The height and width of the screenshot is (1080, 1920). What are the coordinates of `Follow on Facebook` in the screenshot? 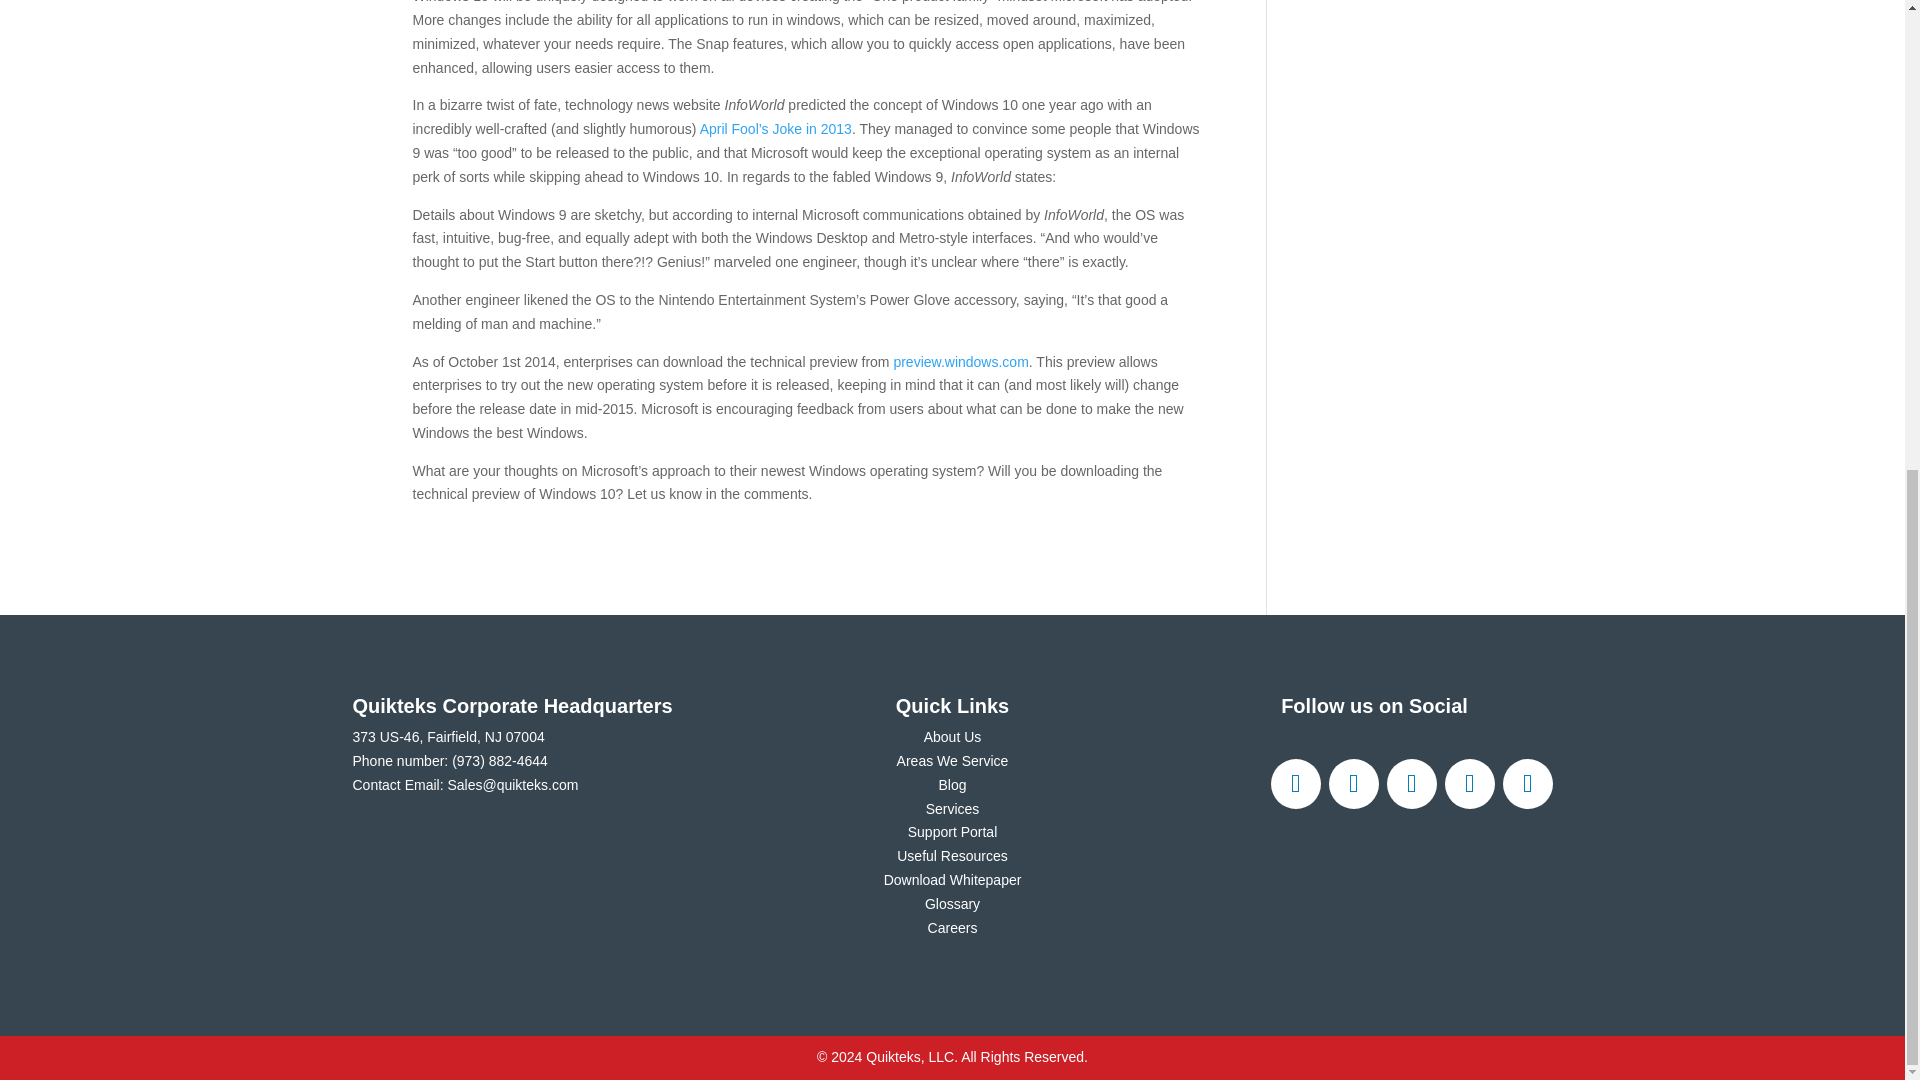 It's located at (1294, 784).